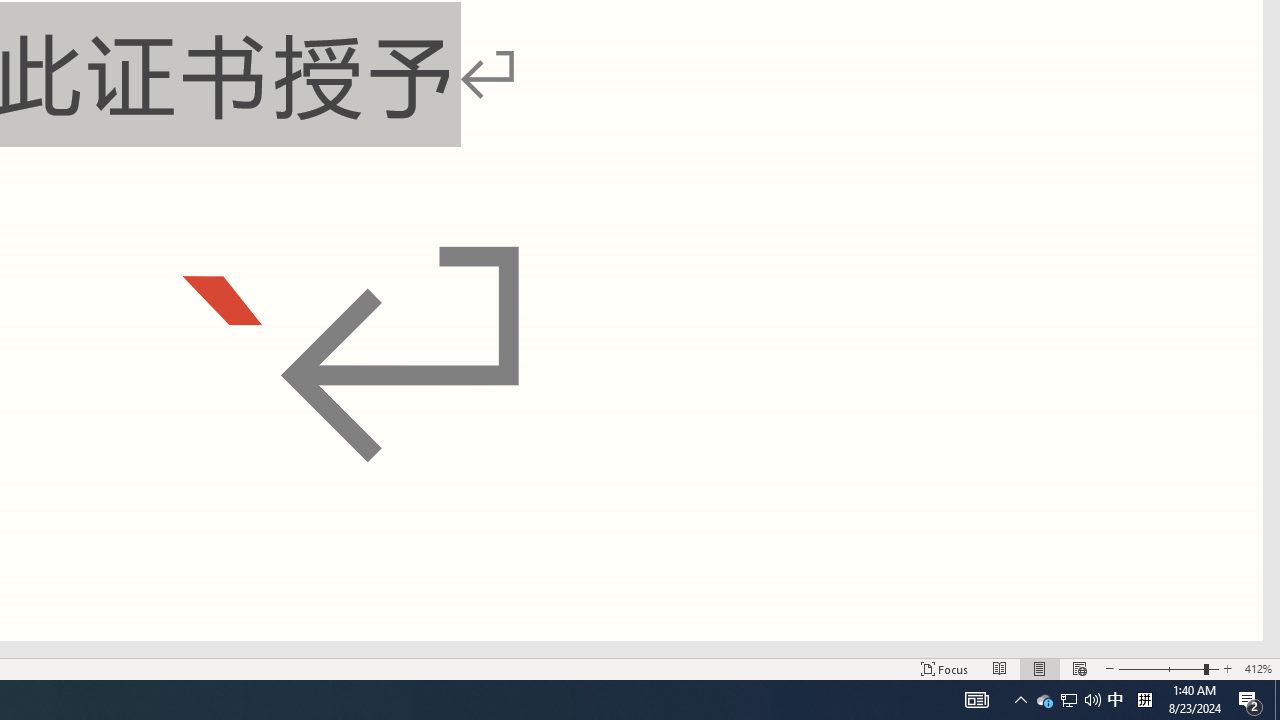 The width and height of the screenshot is (1280, 720). What do you see at coordinates (1258, 668) in the screenshot?
I see `Zoom 412%` at bounding box center [1258, 668].